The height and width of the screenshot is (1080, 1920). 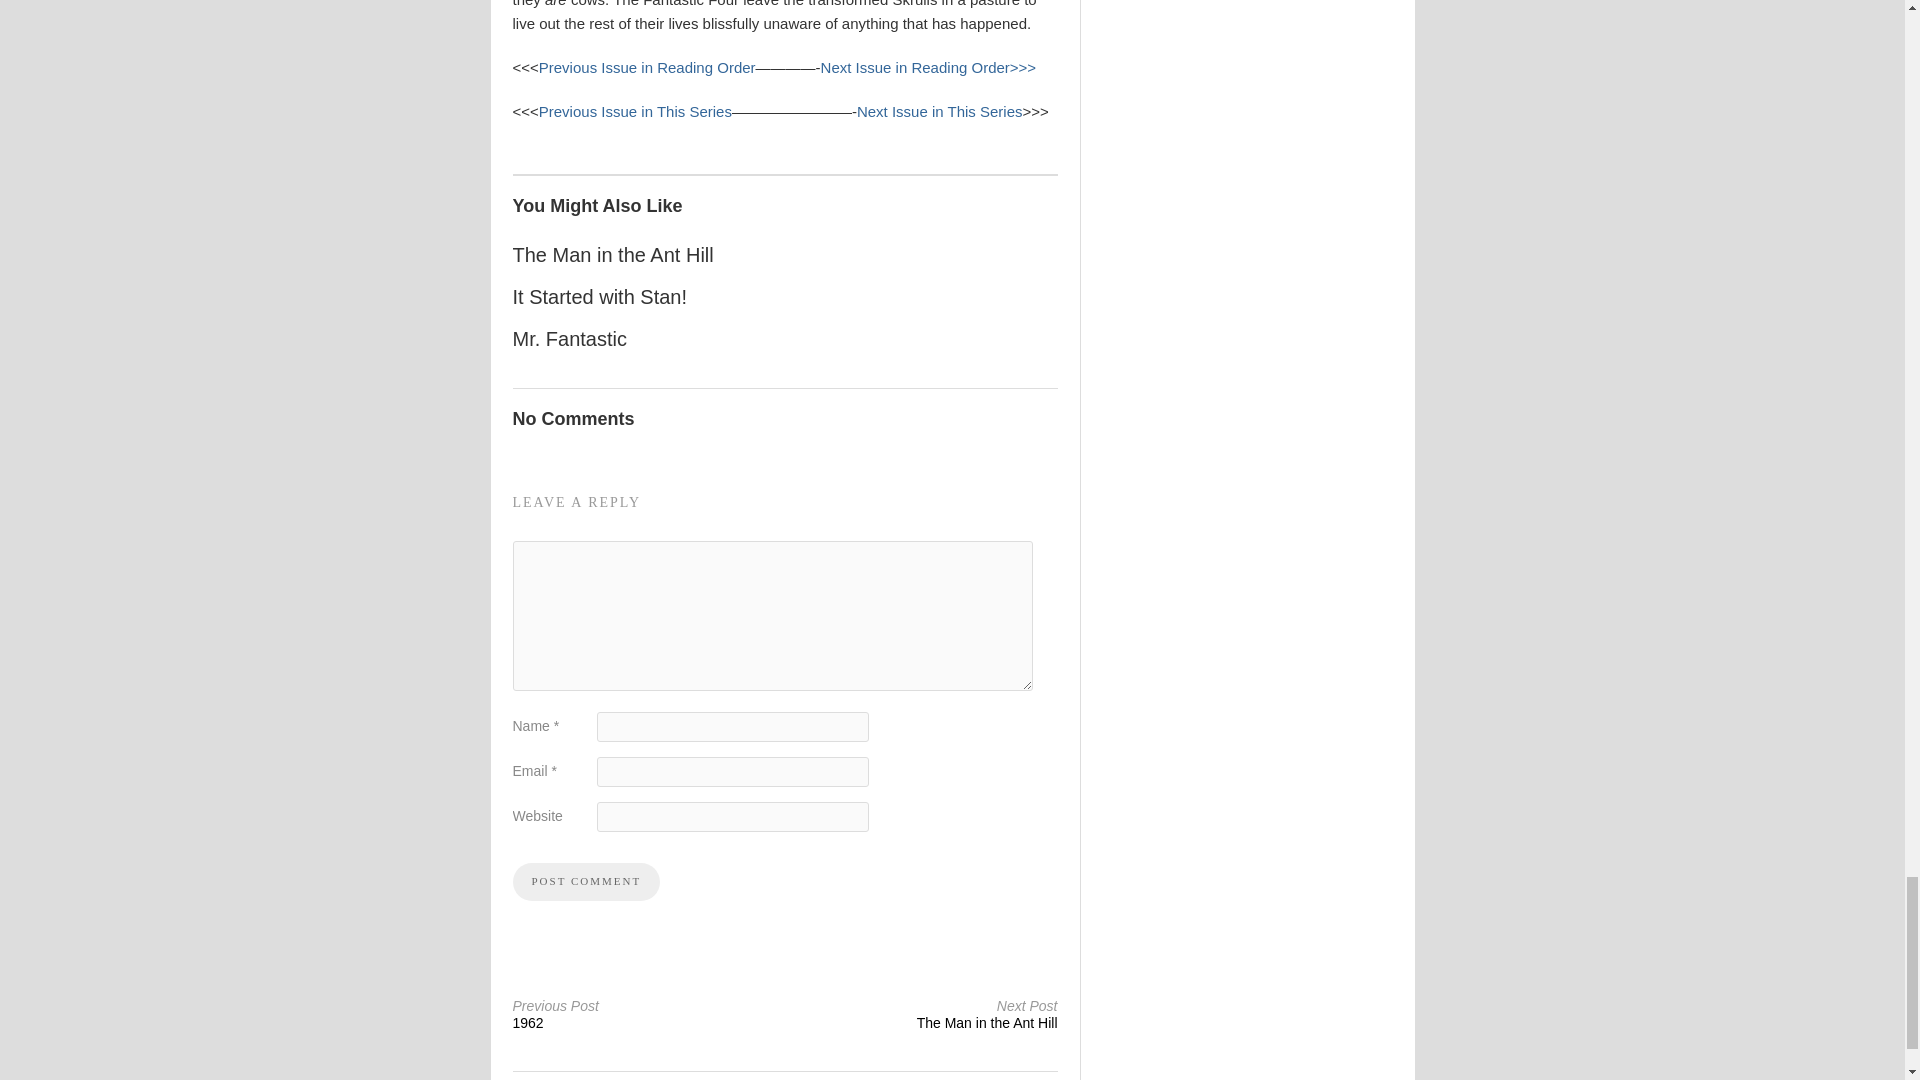 What do you see at coordinates (600, 296) in the screenshot?
I see `It Started with Stan!` at bounding box center [600, 296].